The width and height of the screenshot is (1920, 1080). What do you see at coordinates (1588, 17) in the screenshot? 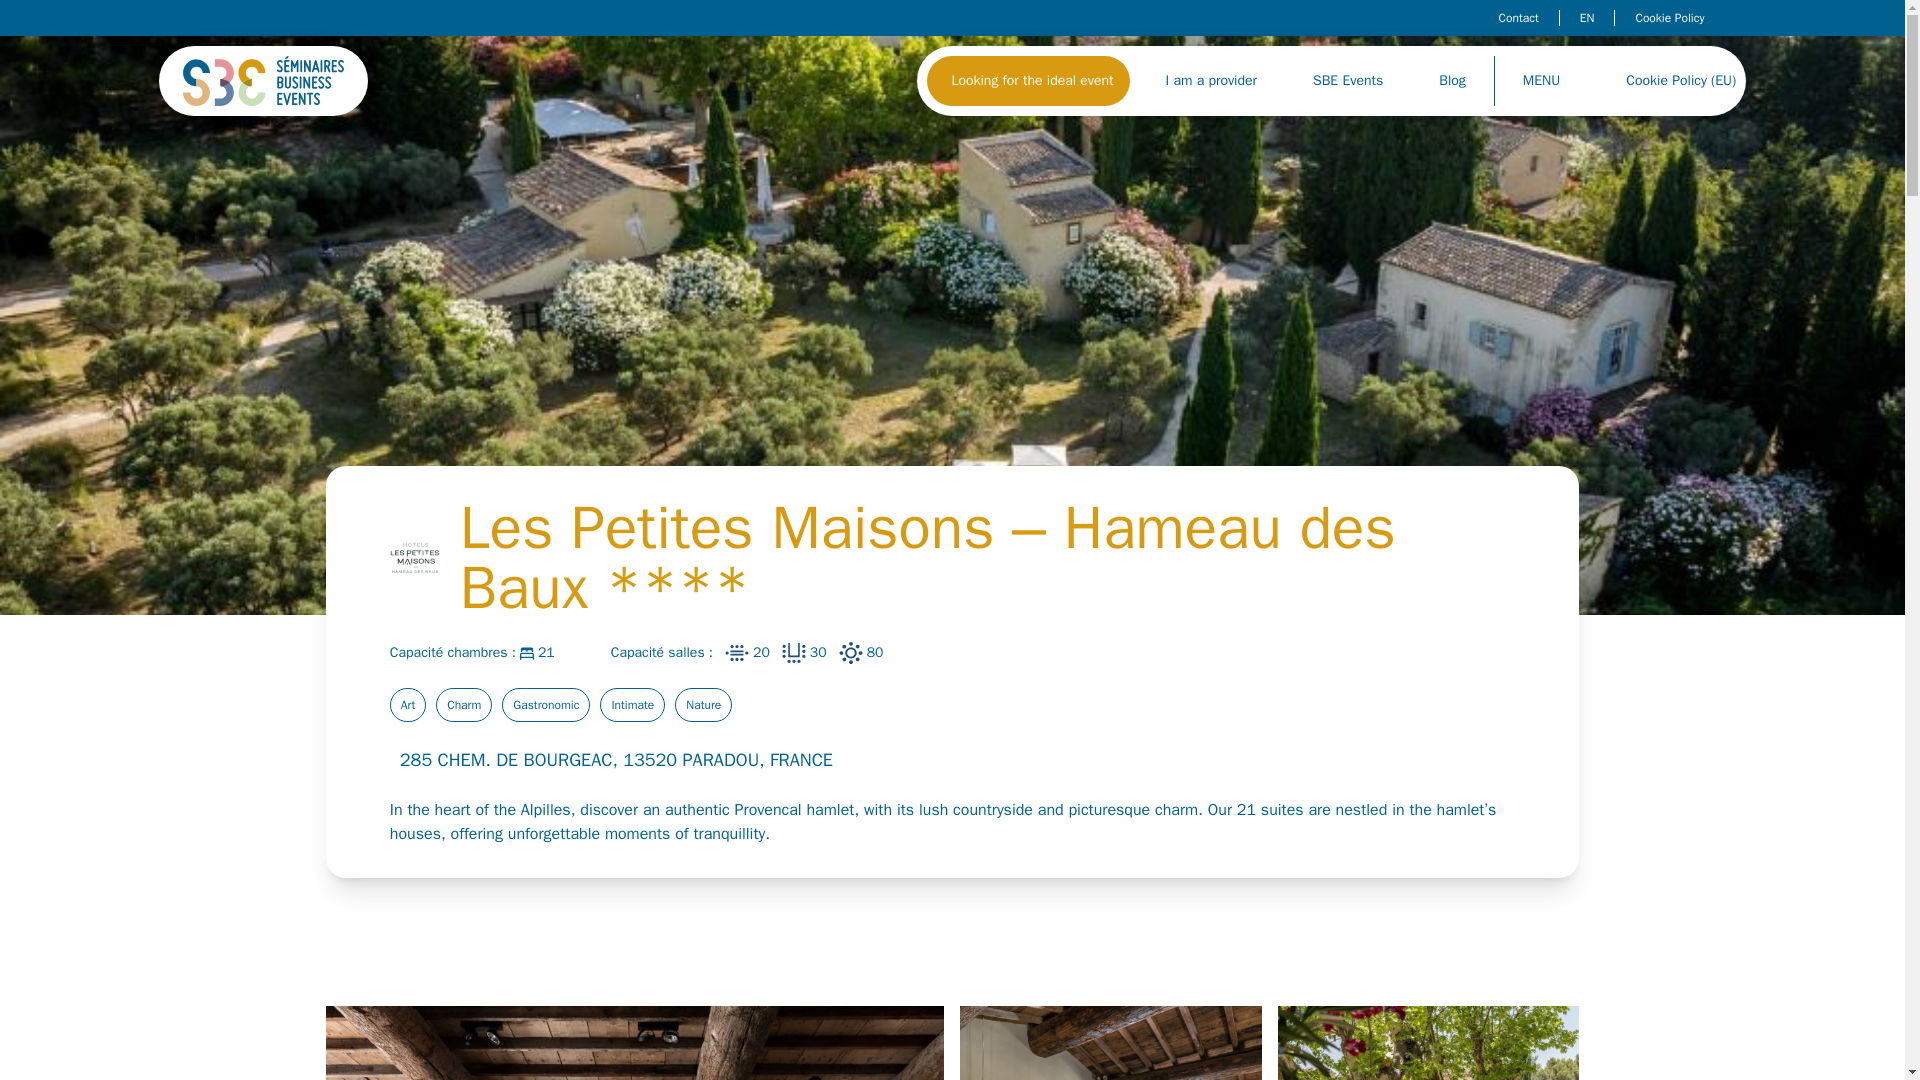
I see `EN` at bounding box center [1588, 17].